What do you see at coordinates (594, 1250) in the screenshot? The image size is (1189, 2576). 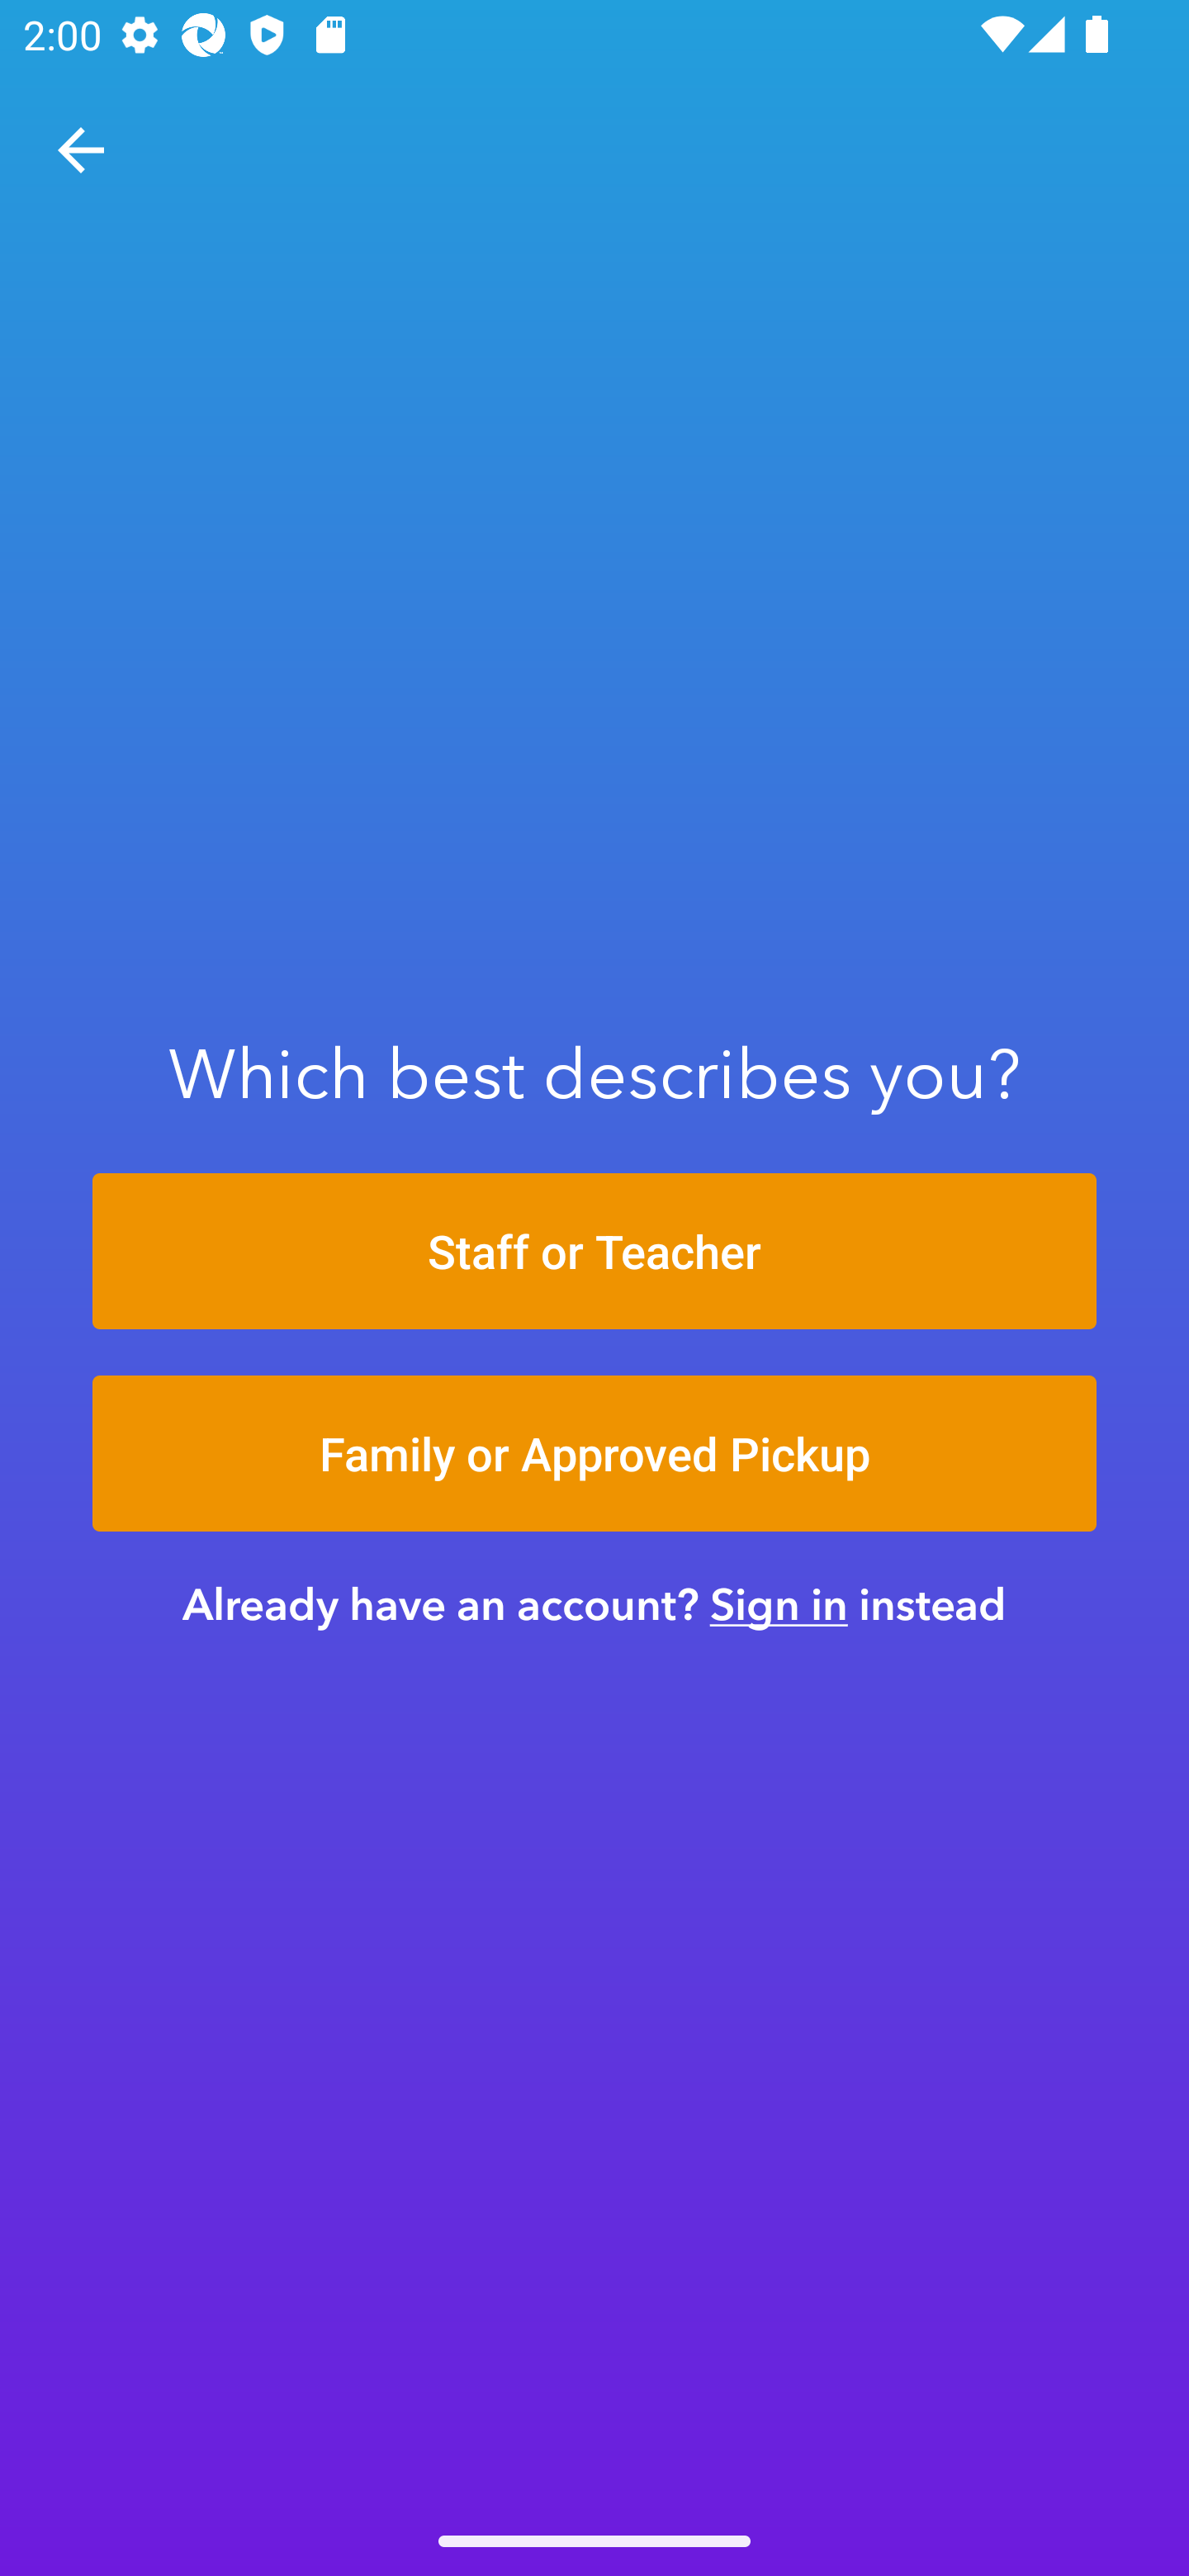 I see `Staff or Teacher` at bounding box center [594, 1250].